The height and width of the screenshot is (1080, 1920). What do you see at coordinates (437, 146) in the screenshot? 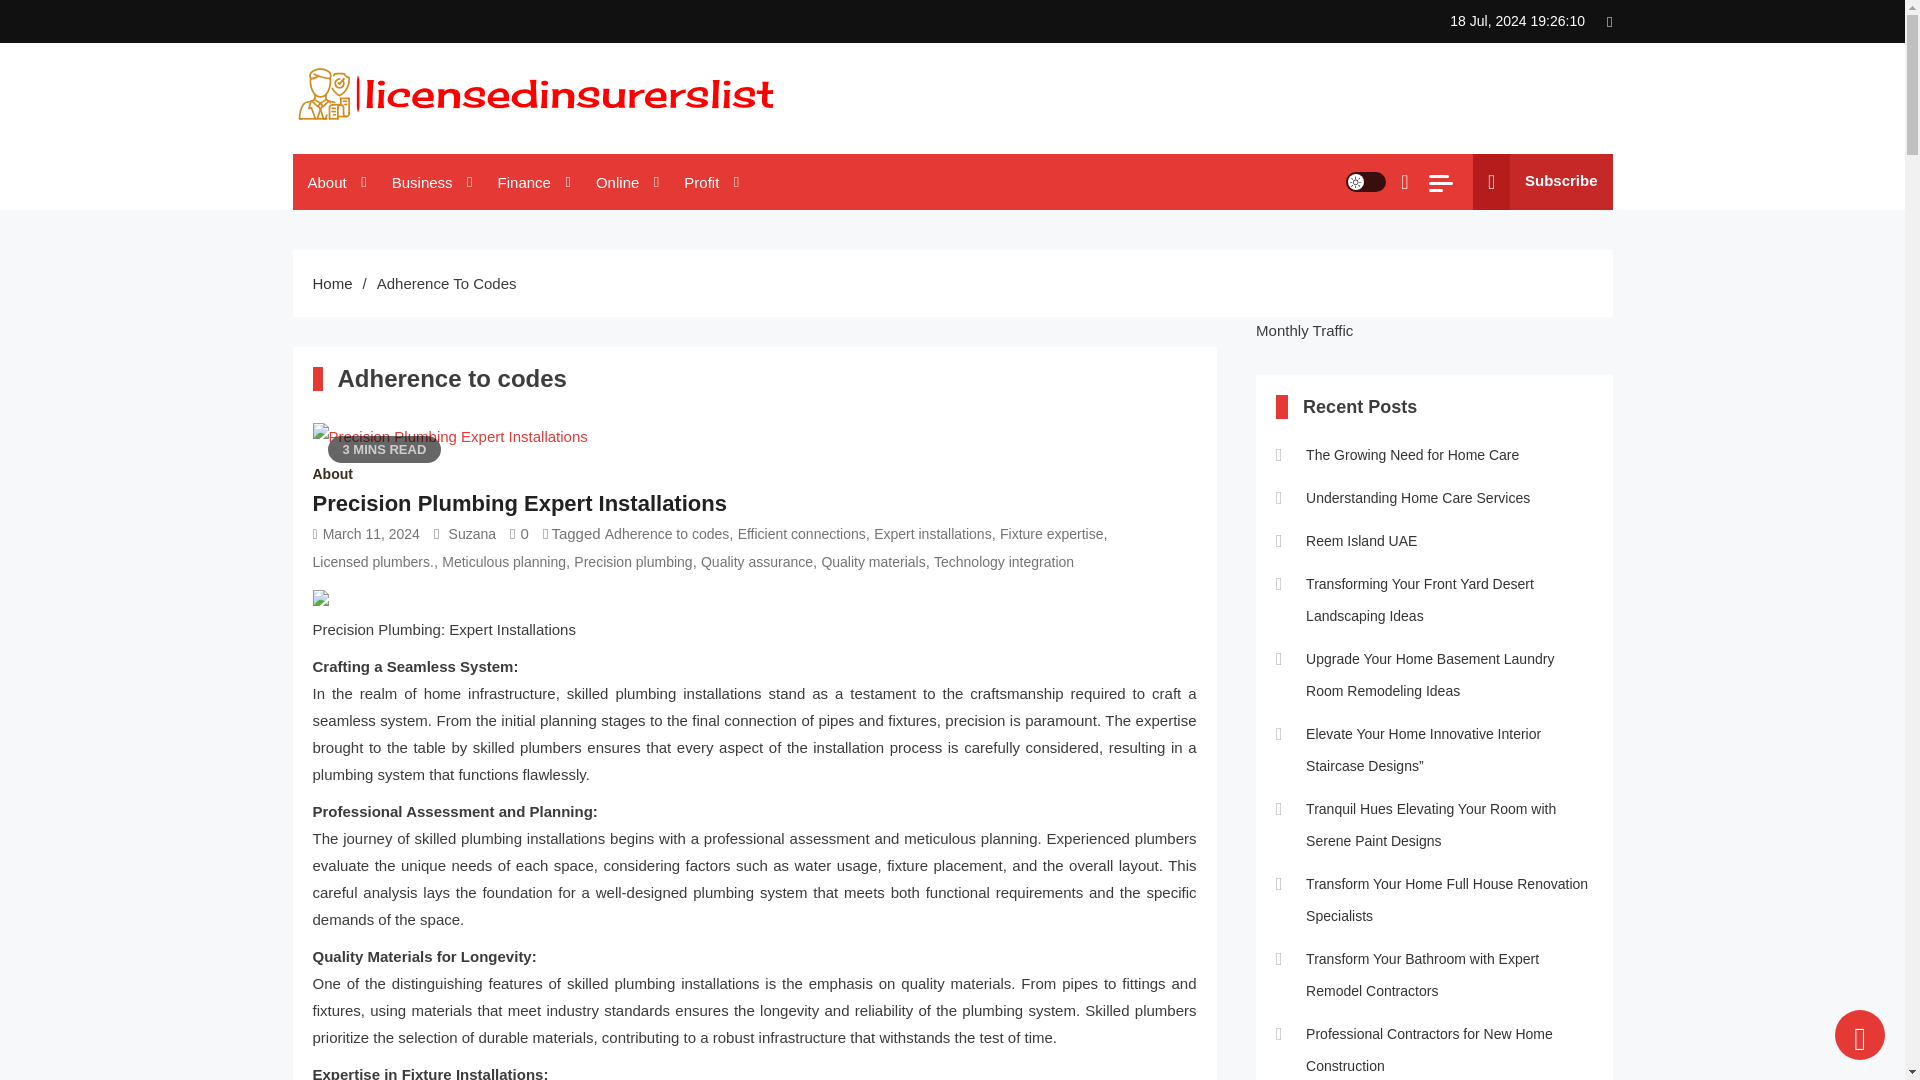
I see `Licensedinsurerslist` at bounding box center [437, 146].